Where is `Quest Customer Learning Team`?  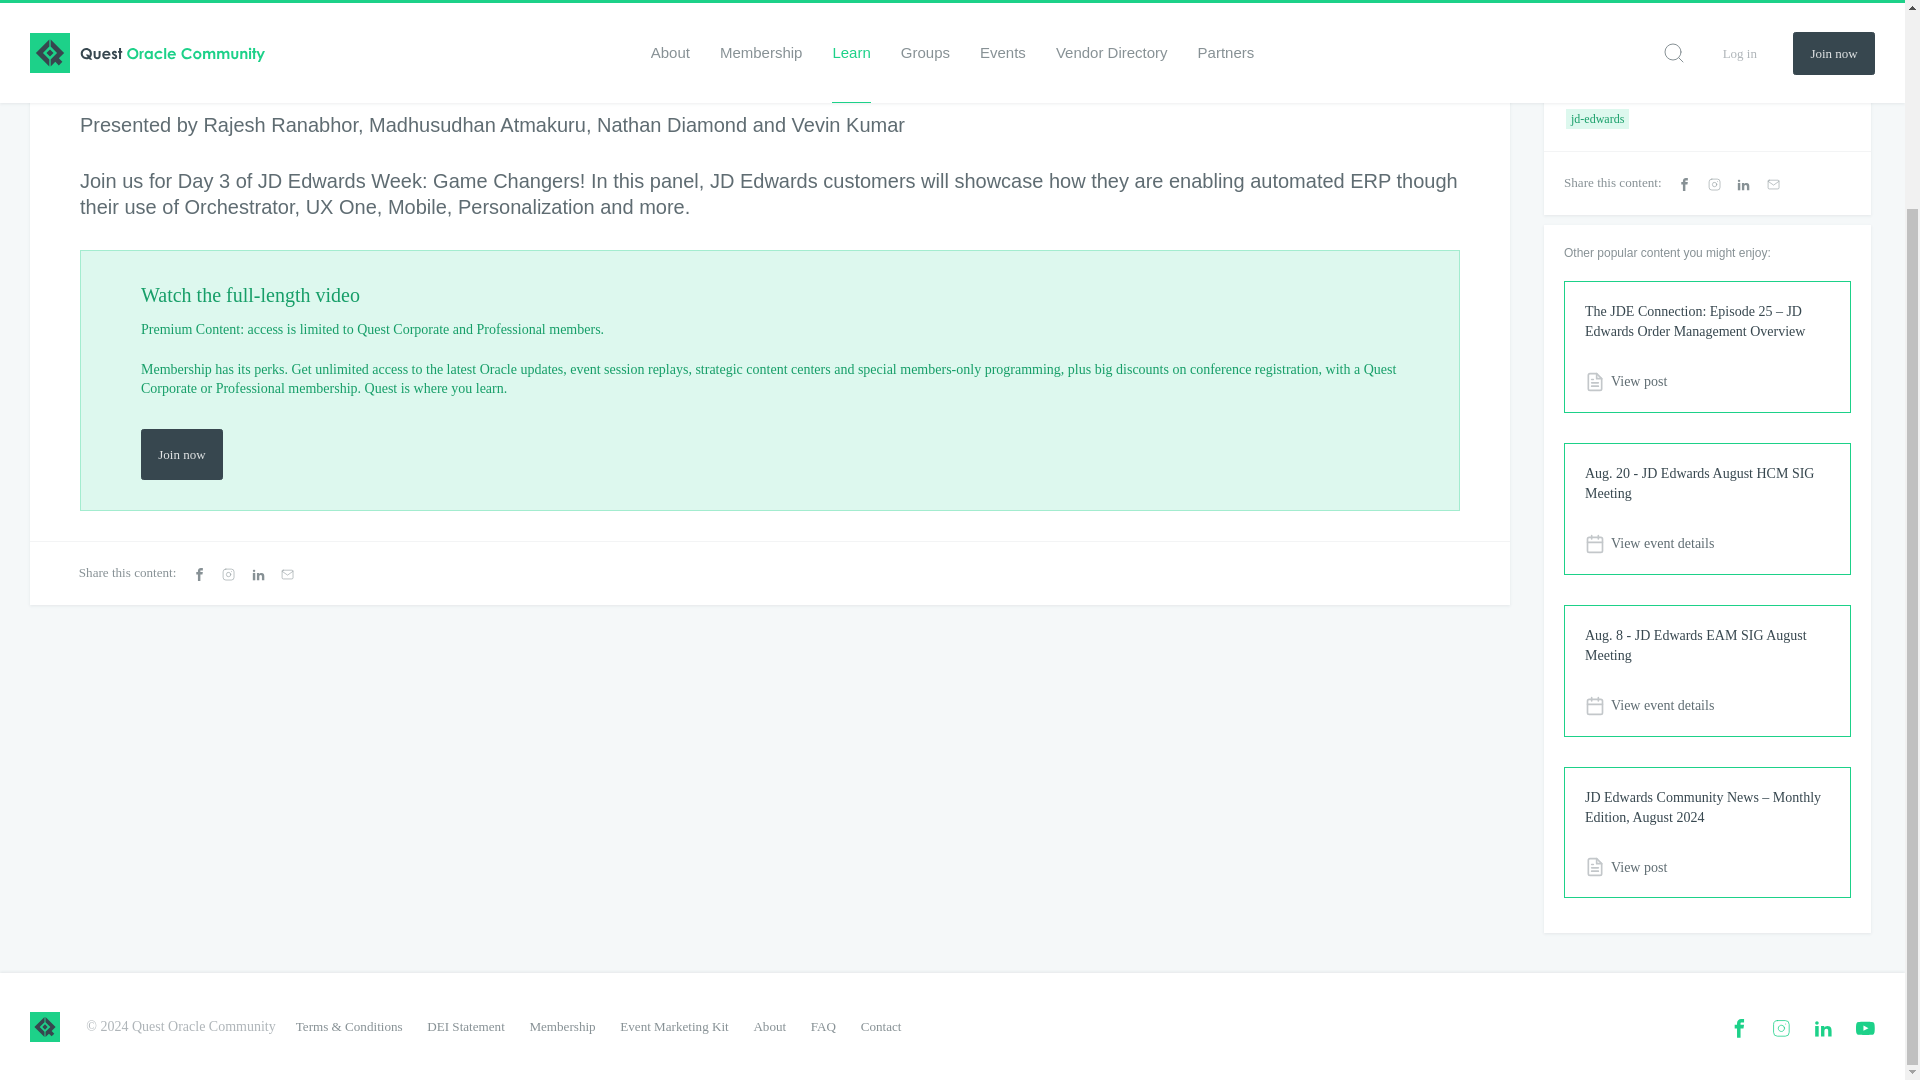
Quest Customer Learning Team is located at coordinates (90, 40).